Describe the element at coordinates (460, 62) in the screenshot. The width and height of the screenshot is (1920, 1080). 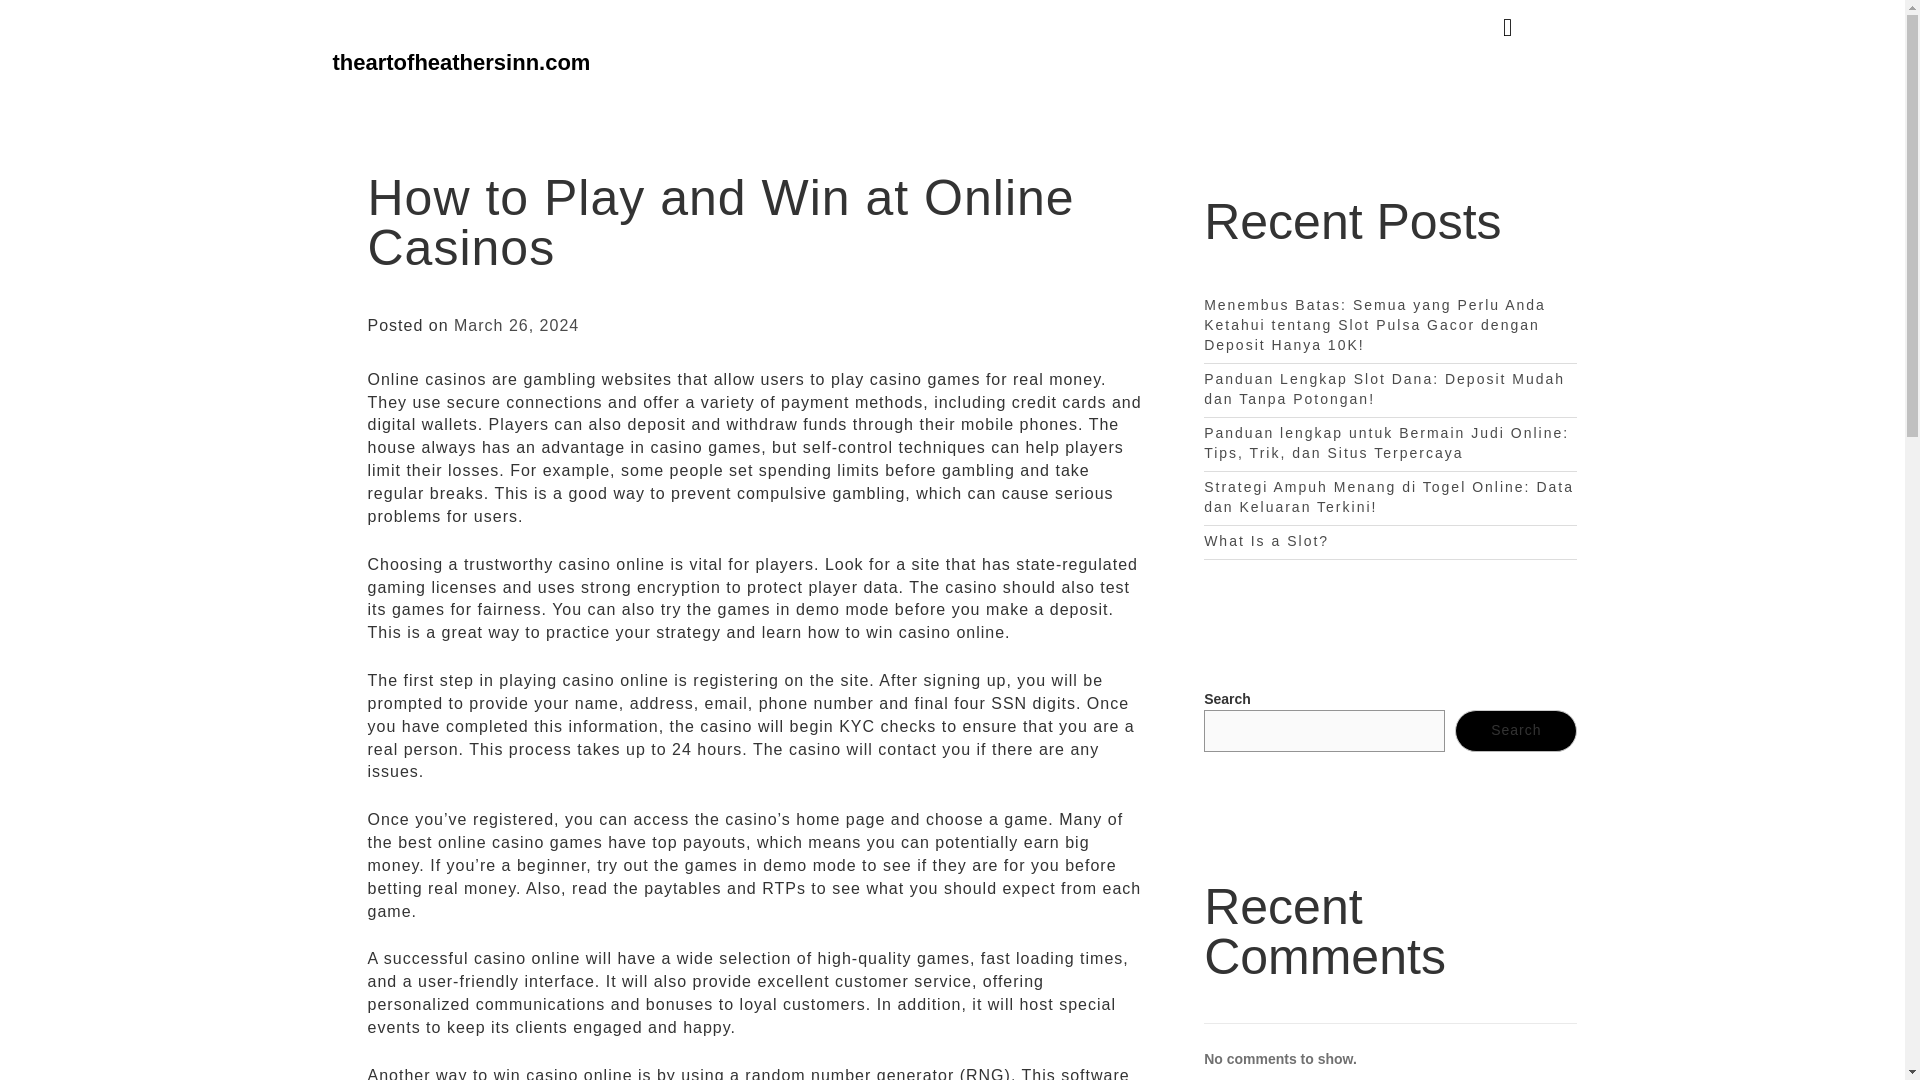
I see `theartofheathersinn.com` at that location.